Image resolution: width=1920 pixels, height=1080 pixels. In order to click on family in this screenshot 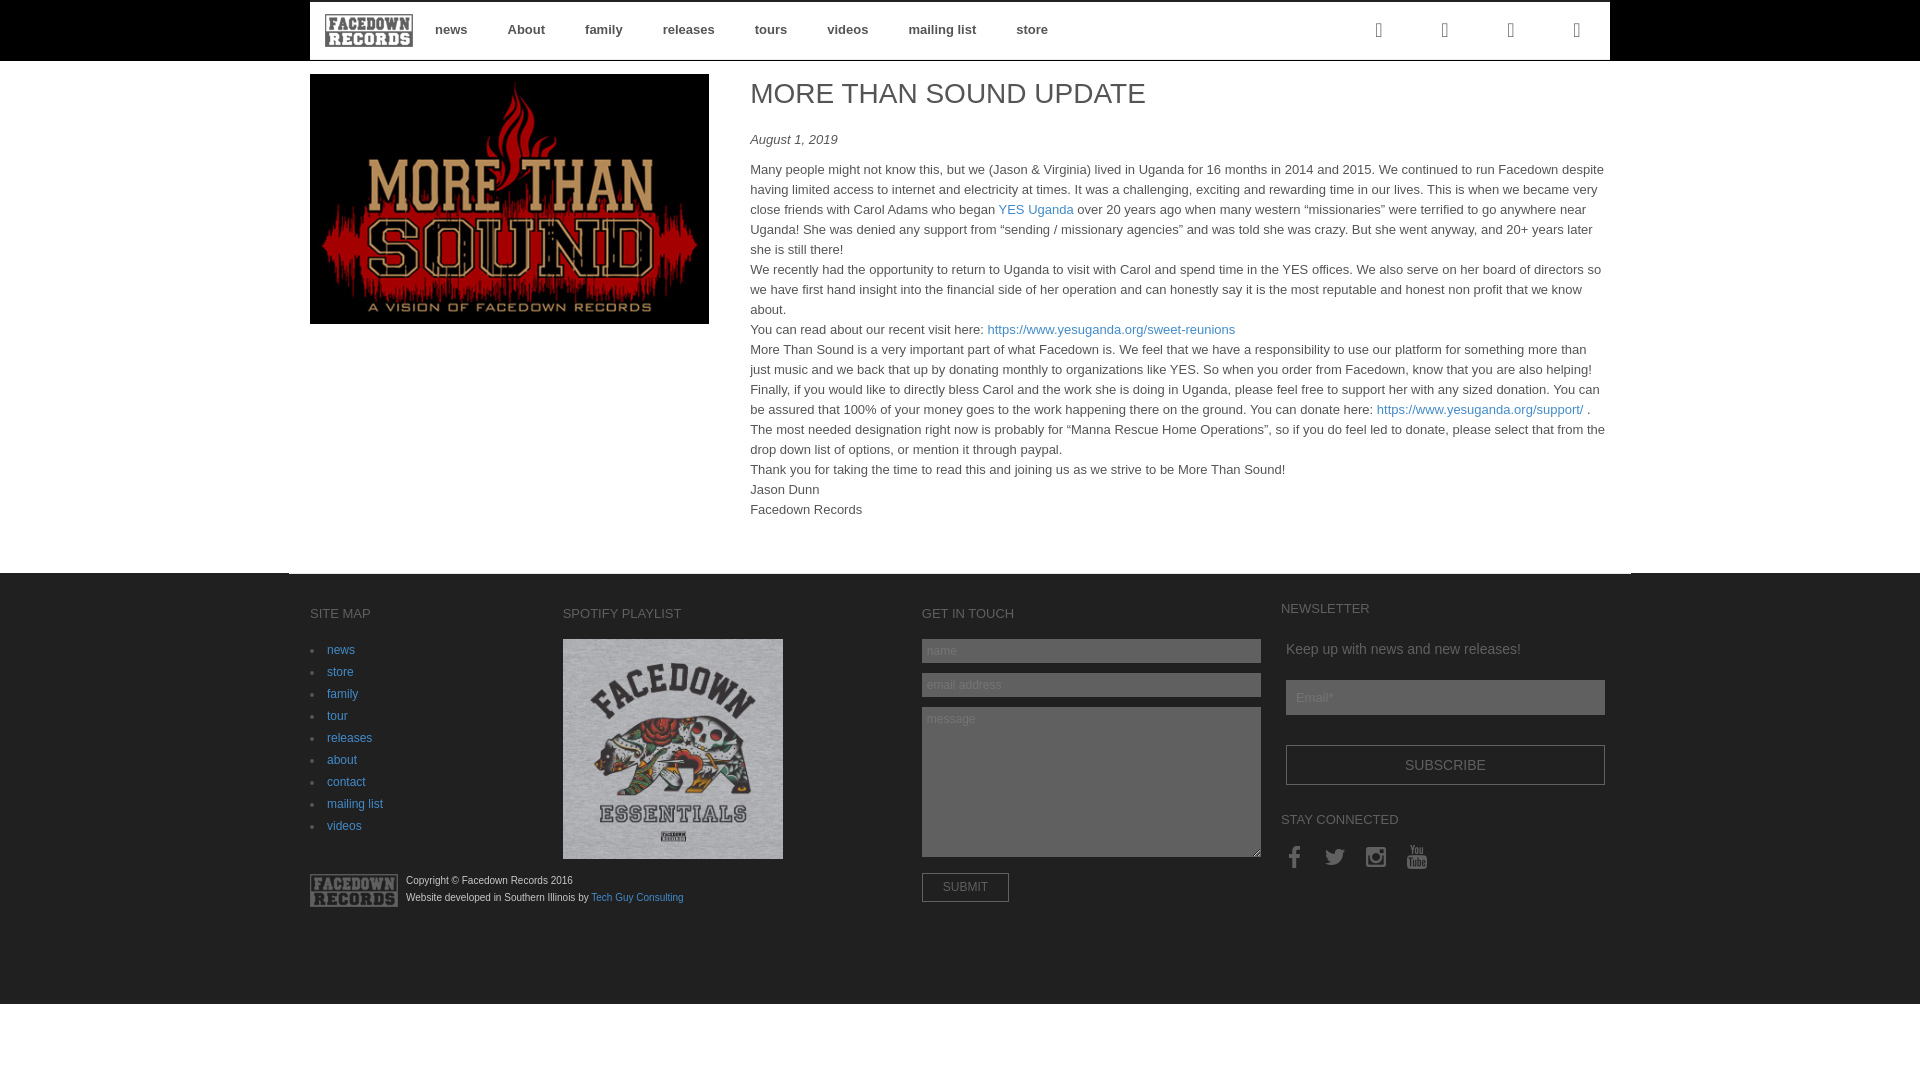, I will do `click(346, 782)`.